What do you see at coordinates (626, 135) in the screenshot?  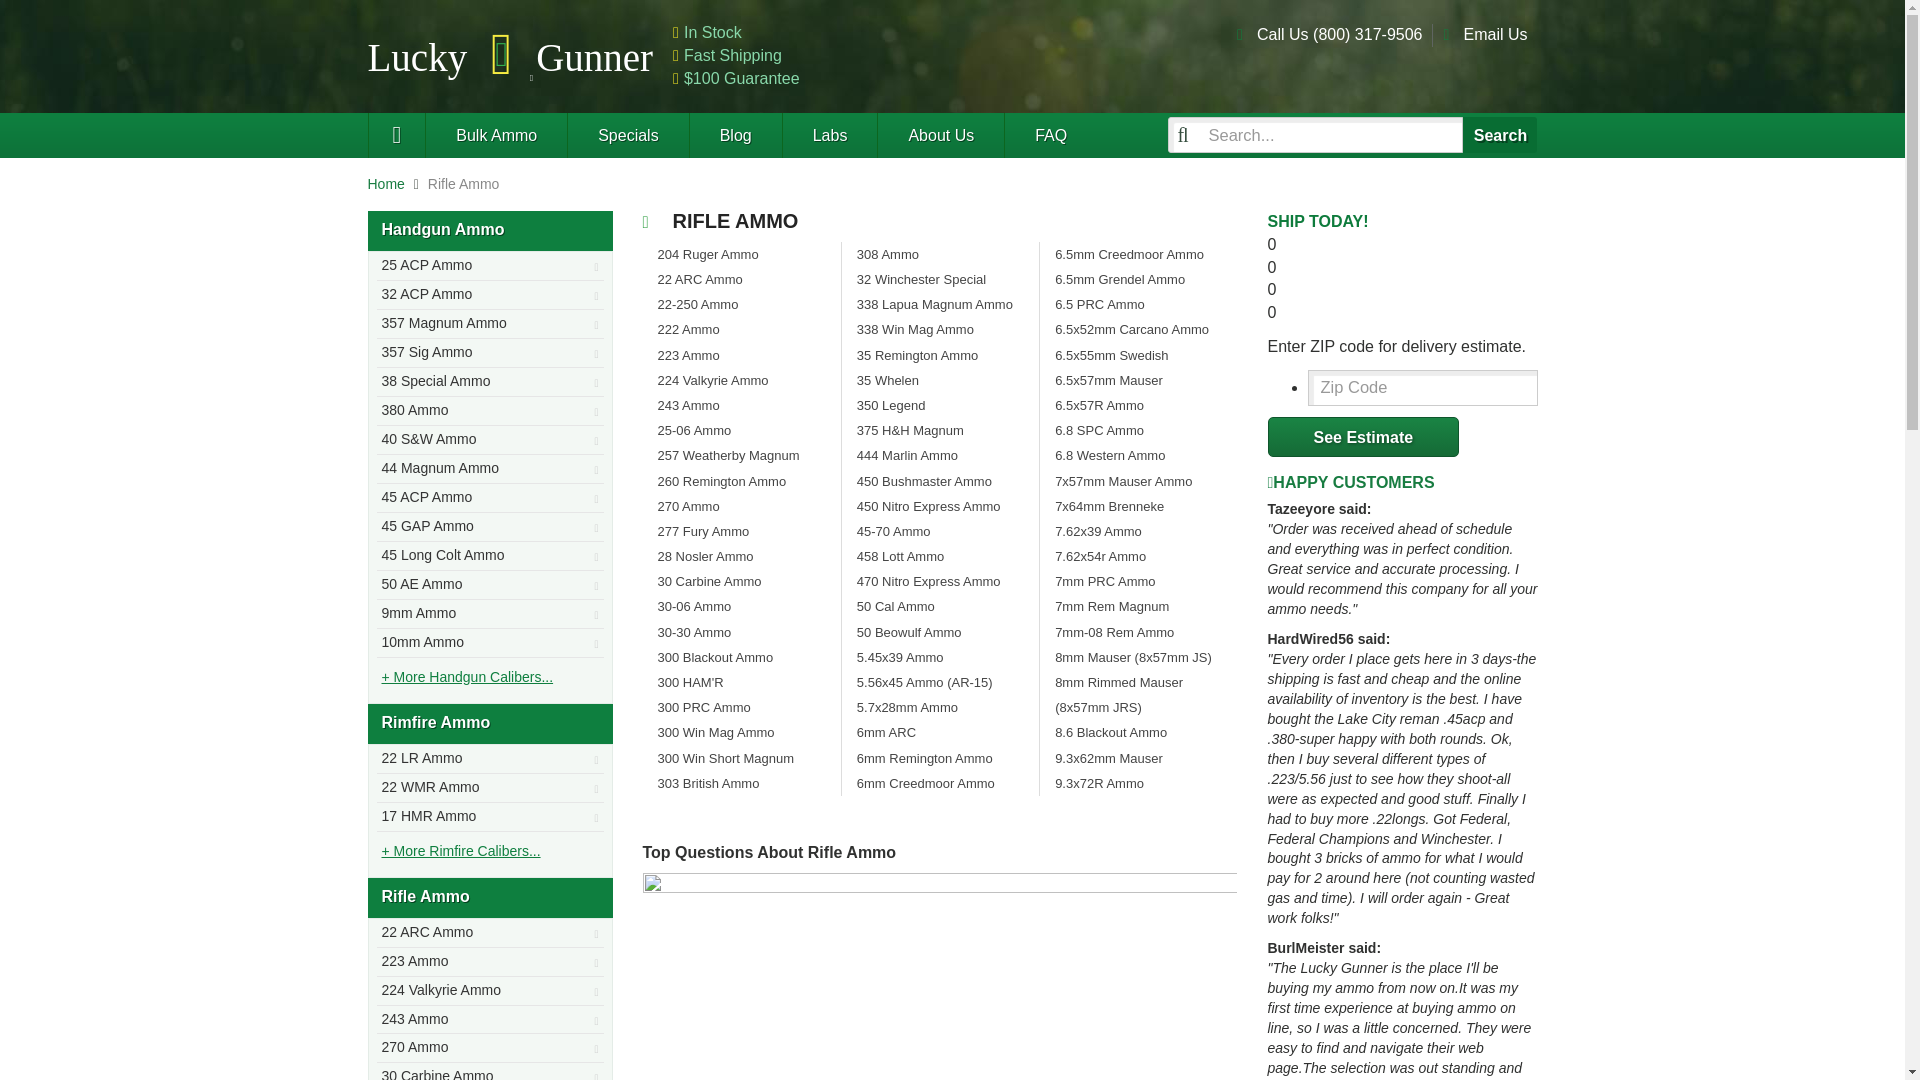 I see `Special Ammunition Deals` at bounding box center [626, 135].